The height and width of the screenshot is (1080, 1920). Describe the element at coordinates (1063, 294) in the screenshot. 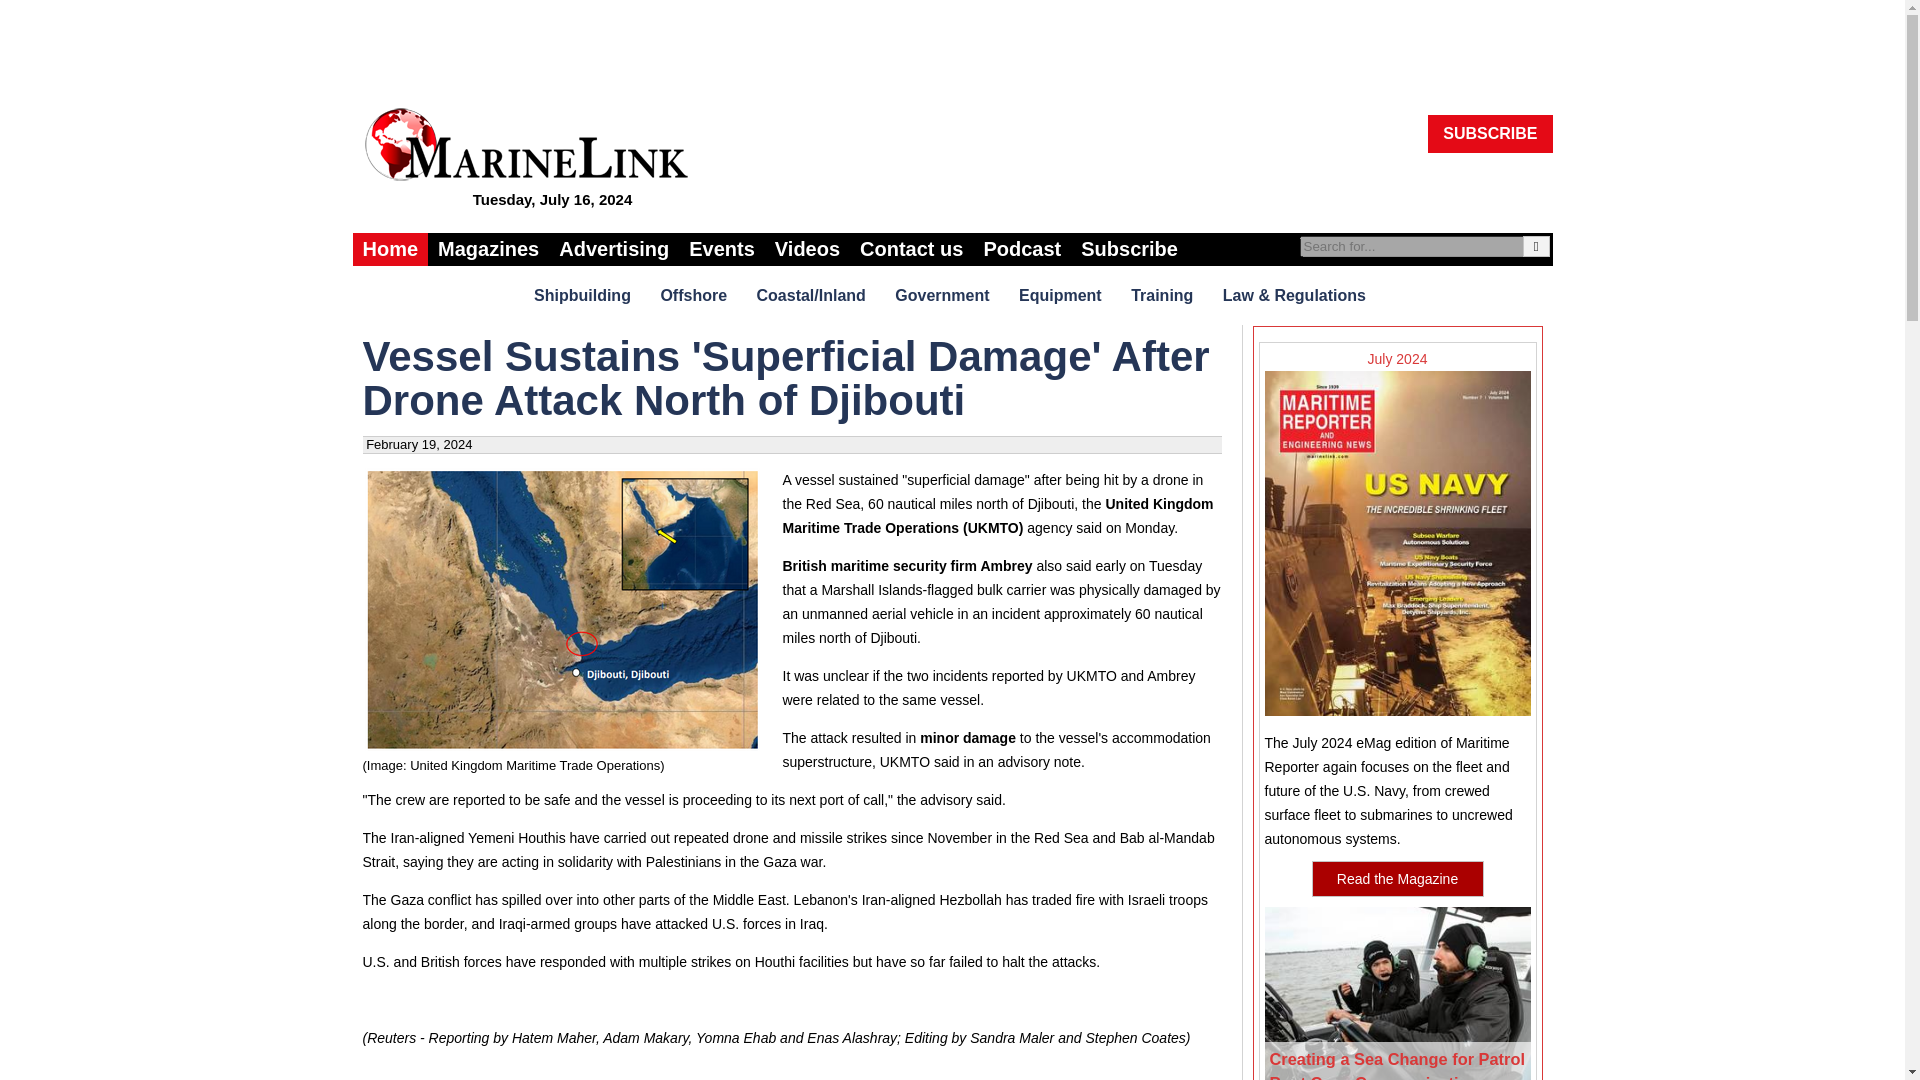

I see `Equipment` at that location.